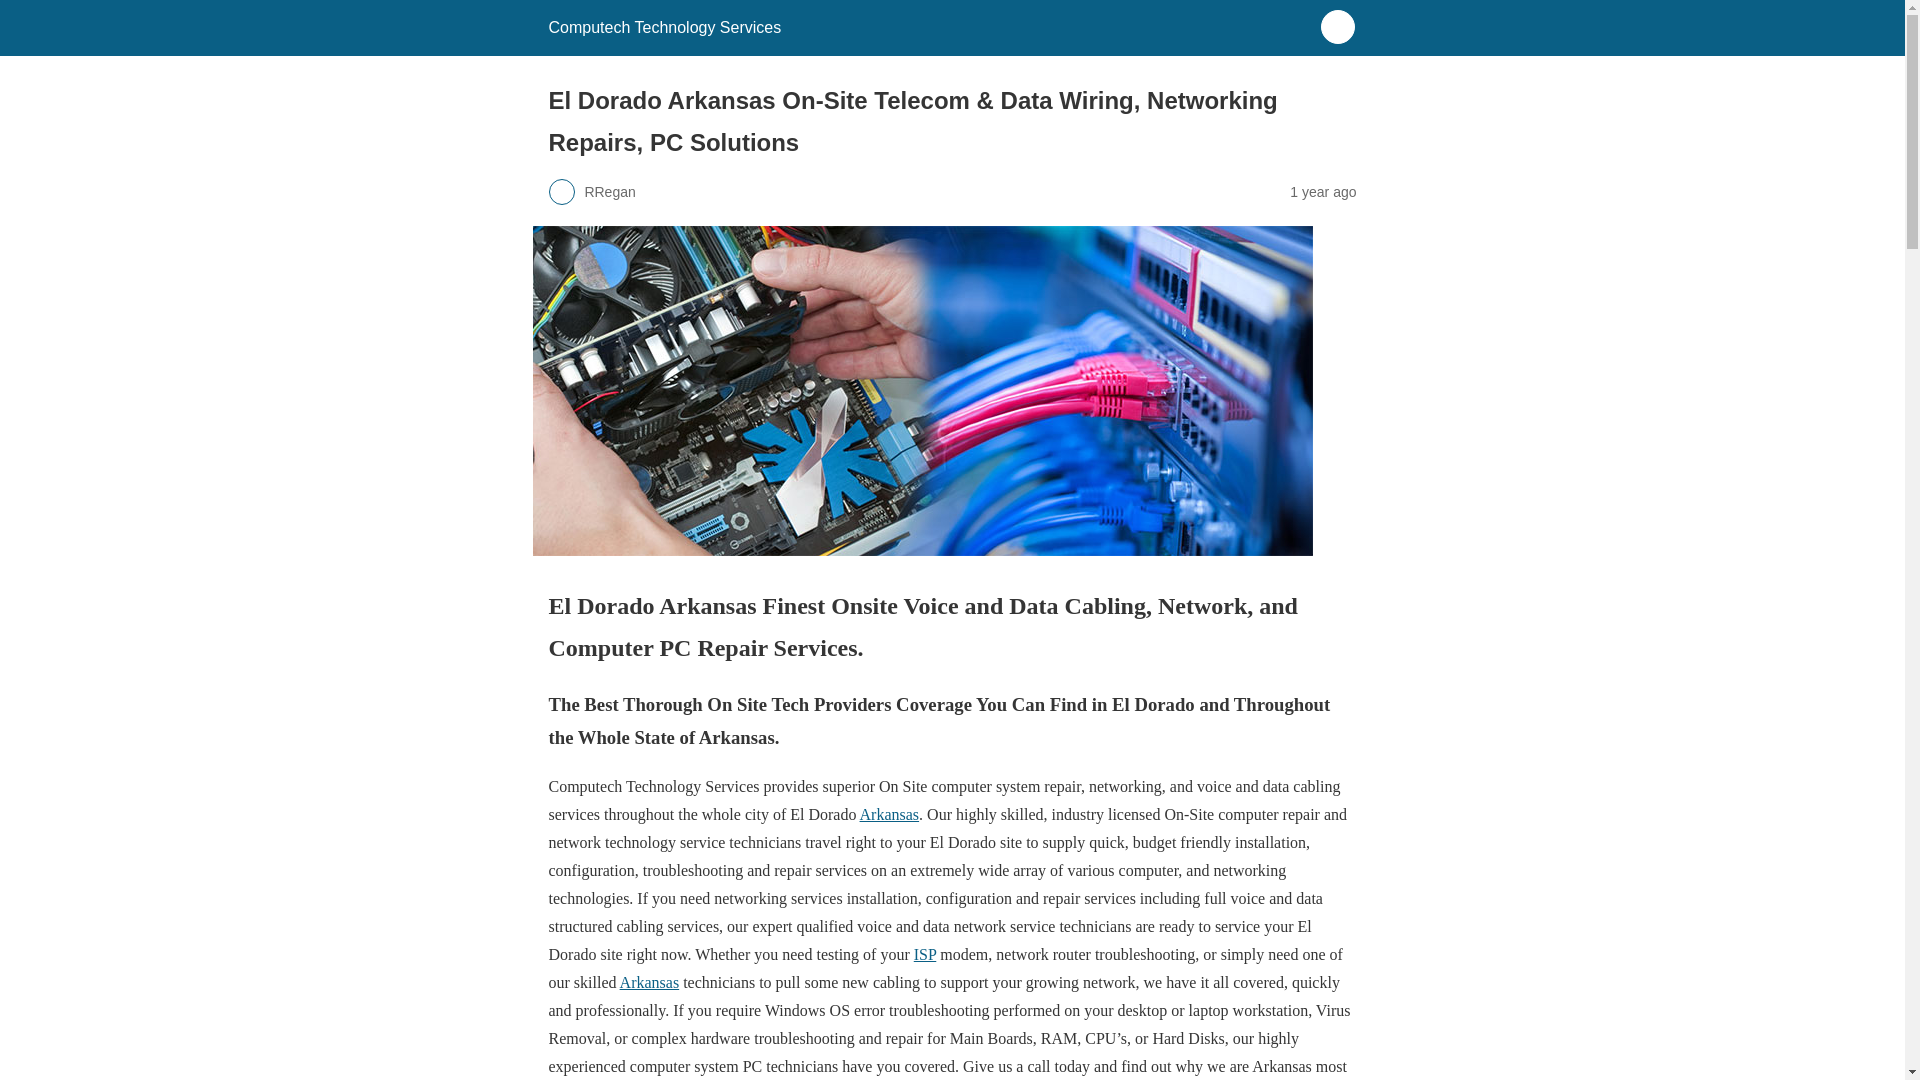 This screenshot has height=1080, width=1920. What do you see at coordinates (650, 982) in the screenshot?
I see `Arkansas` at bounding box center [650, 982].